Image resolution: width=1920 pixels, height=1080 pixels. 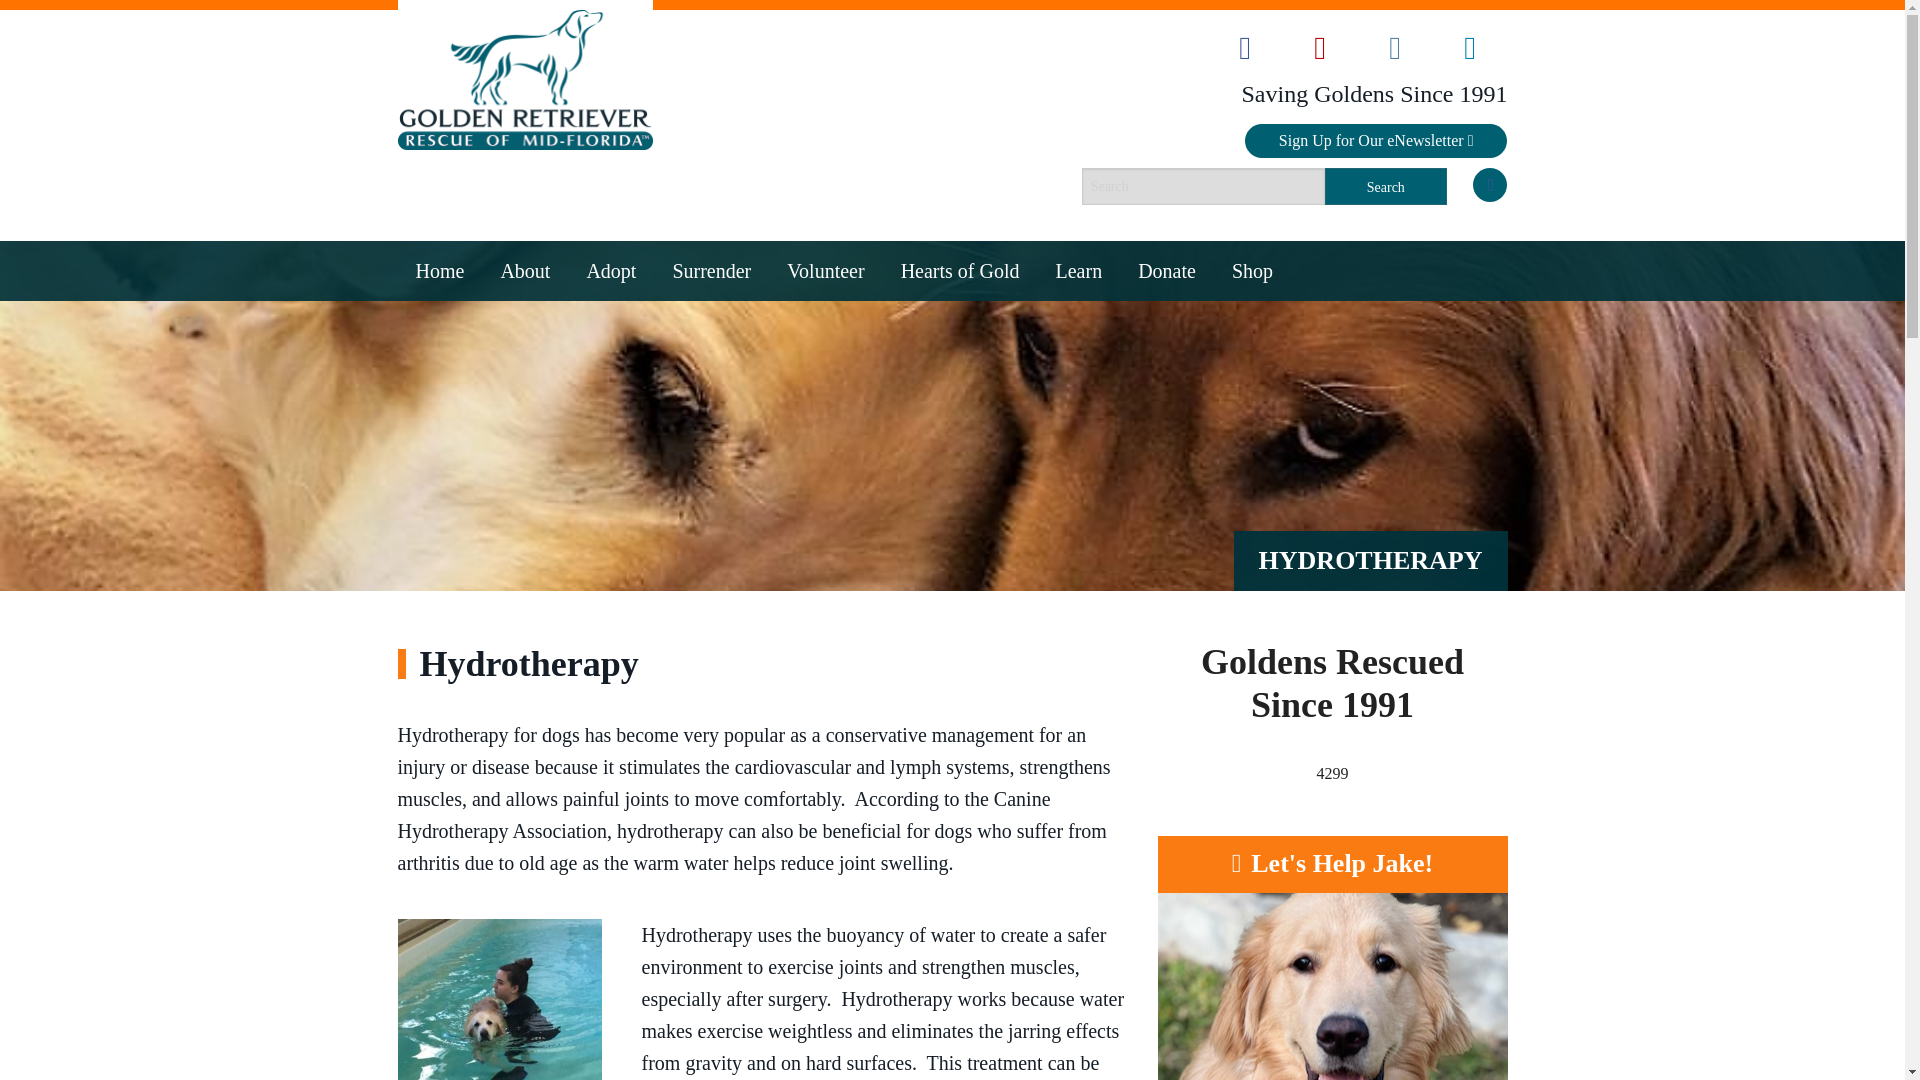 I want to click on How To Adopt, so click(x=611, y=401).